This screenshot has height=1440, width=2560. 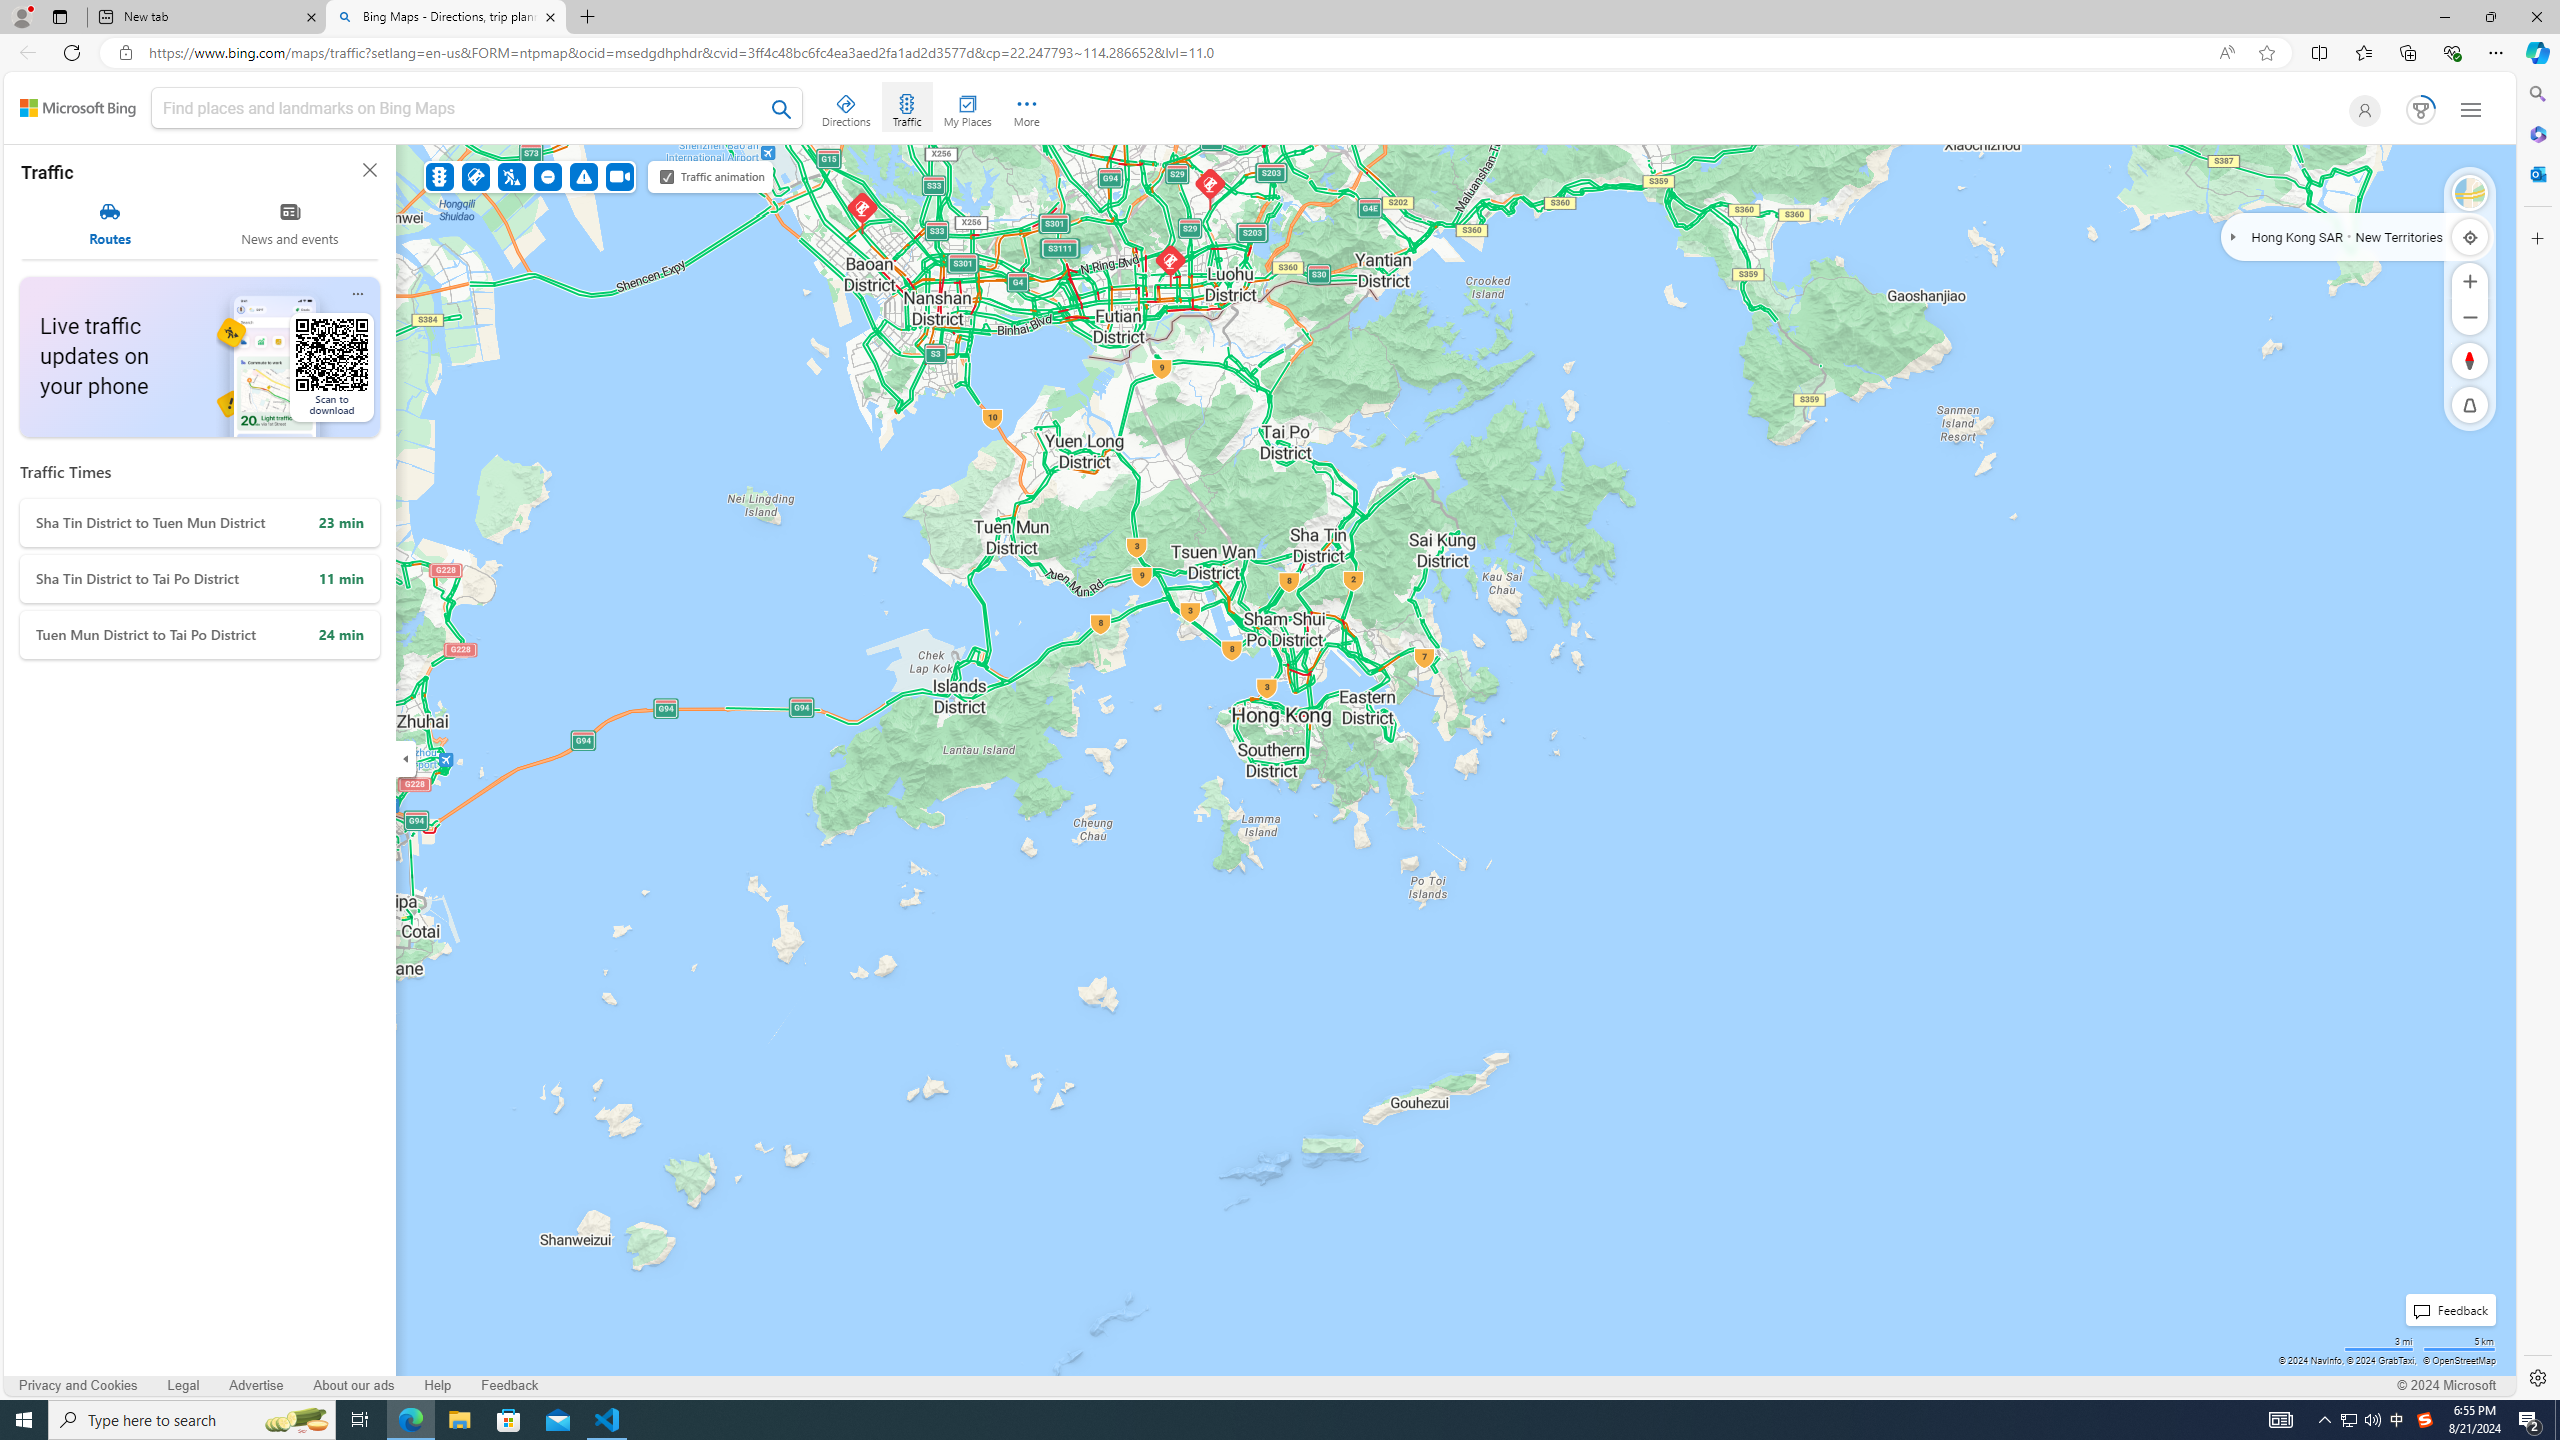 What do you see at coordinates (199, 634) in the screenshot?
I see `Tuen Mun District to Tai Po District` at bounding box center [199, 634].